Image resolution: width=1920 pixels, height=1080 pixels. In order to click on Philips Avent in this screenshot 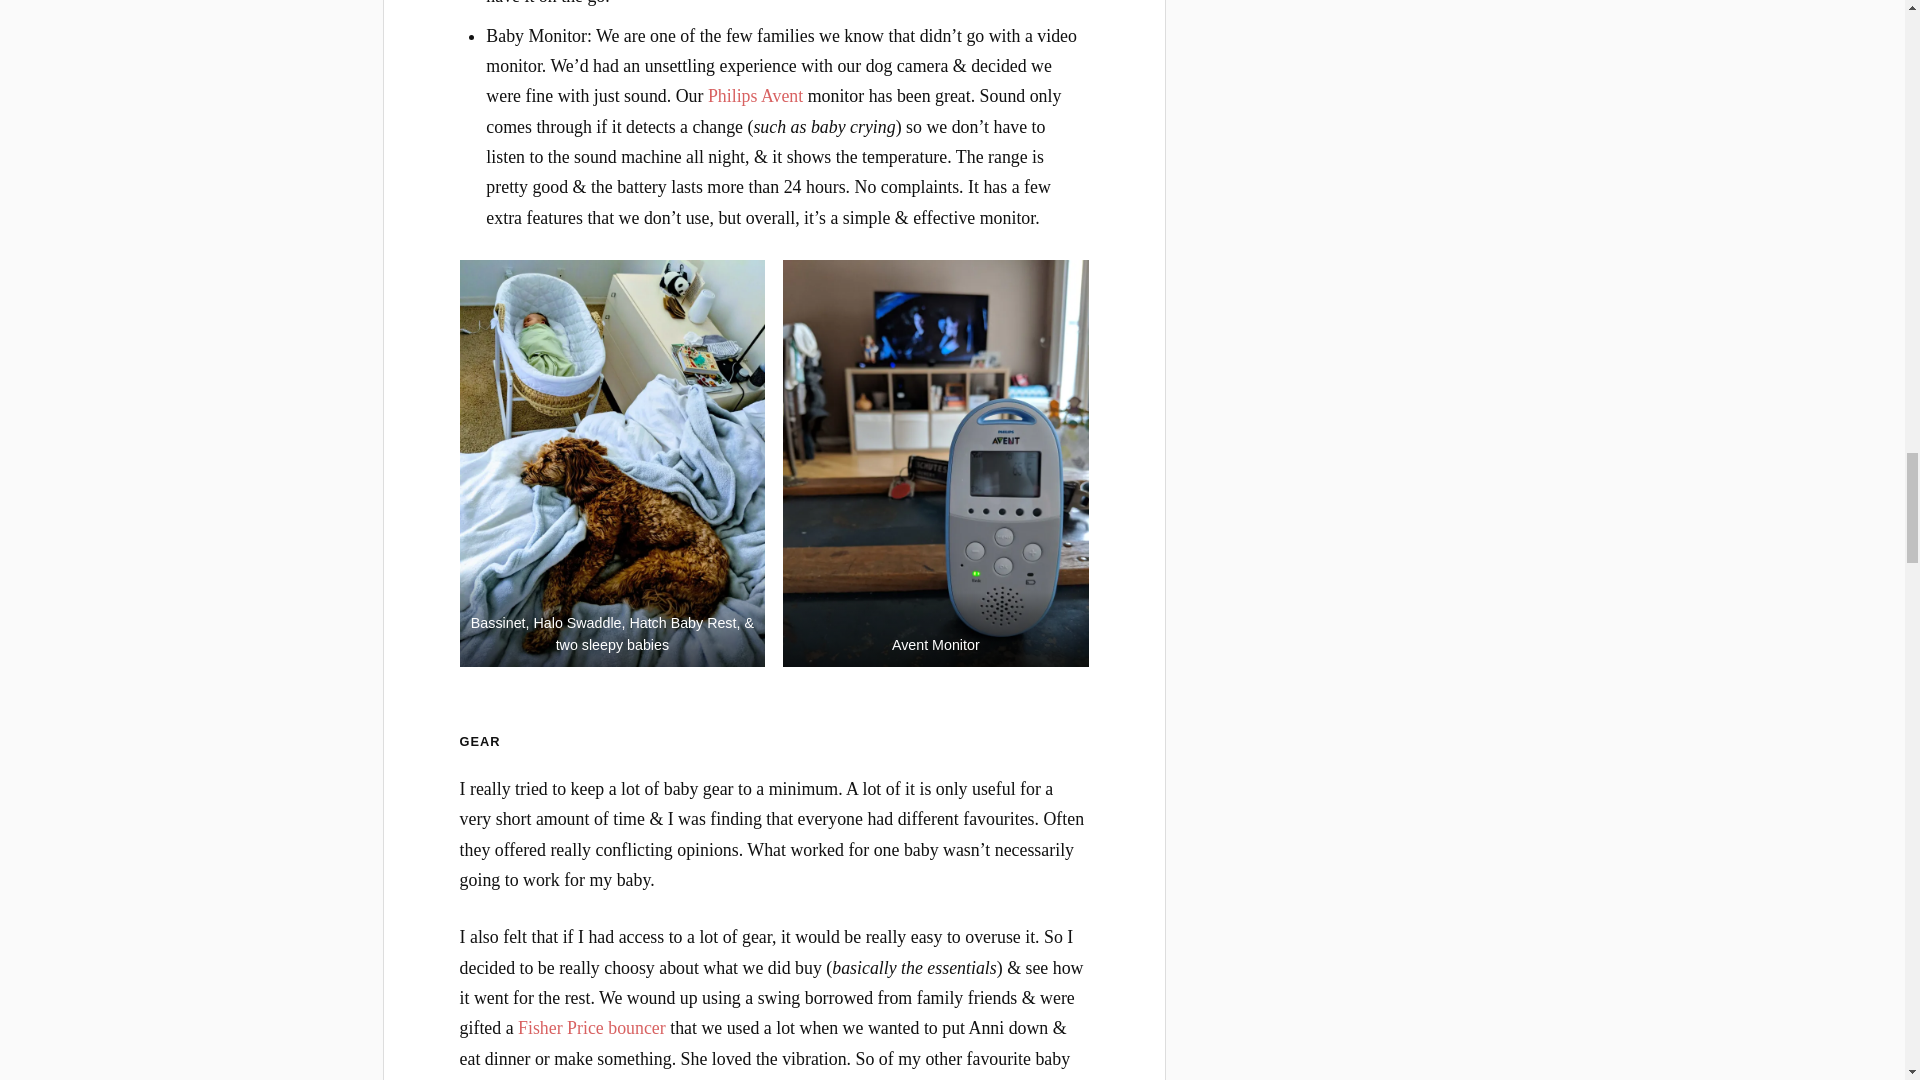, I will do `click(755, 96)`.